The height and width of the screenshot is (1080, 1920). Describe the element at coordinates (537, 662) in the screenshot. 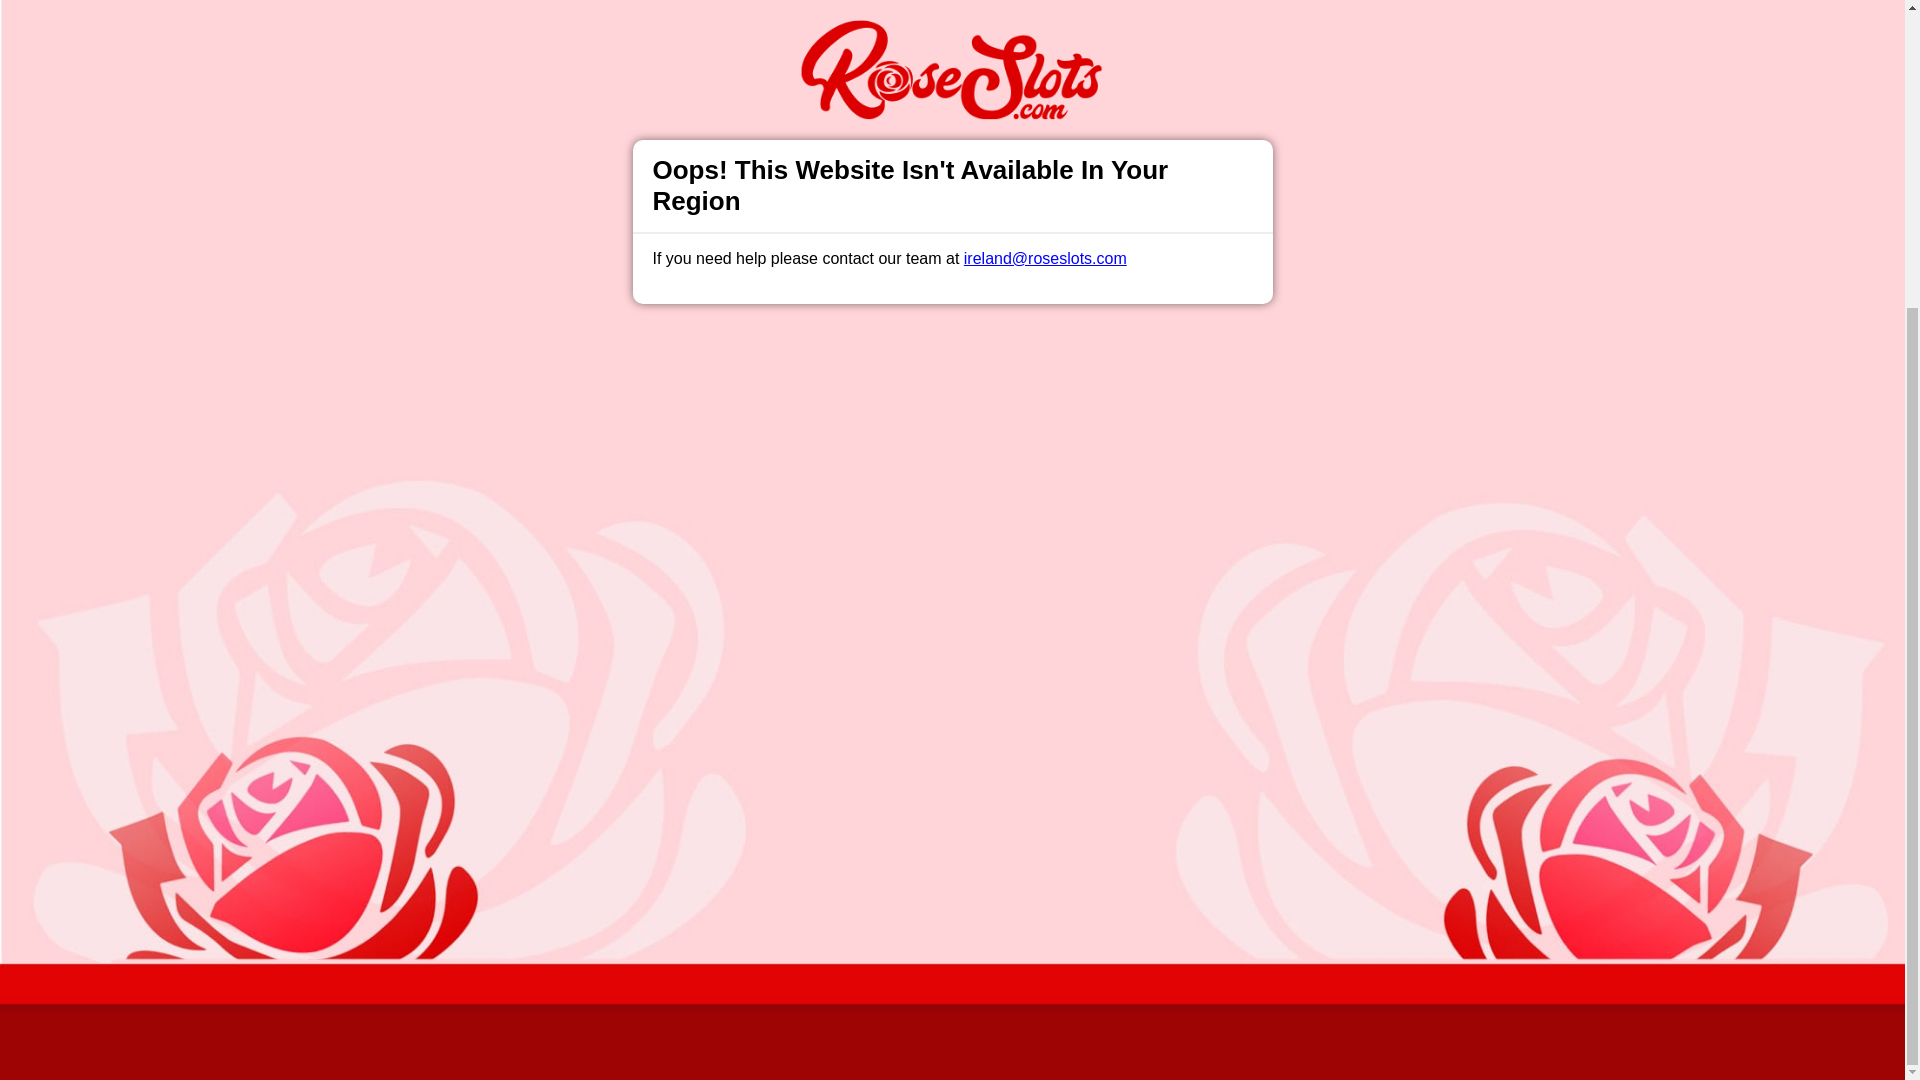

I see `Responsible Gaming` at that location.